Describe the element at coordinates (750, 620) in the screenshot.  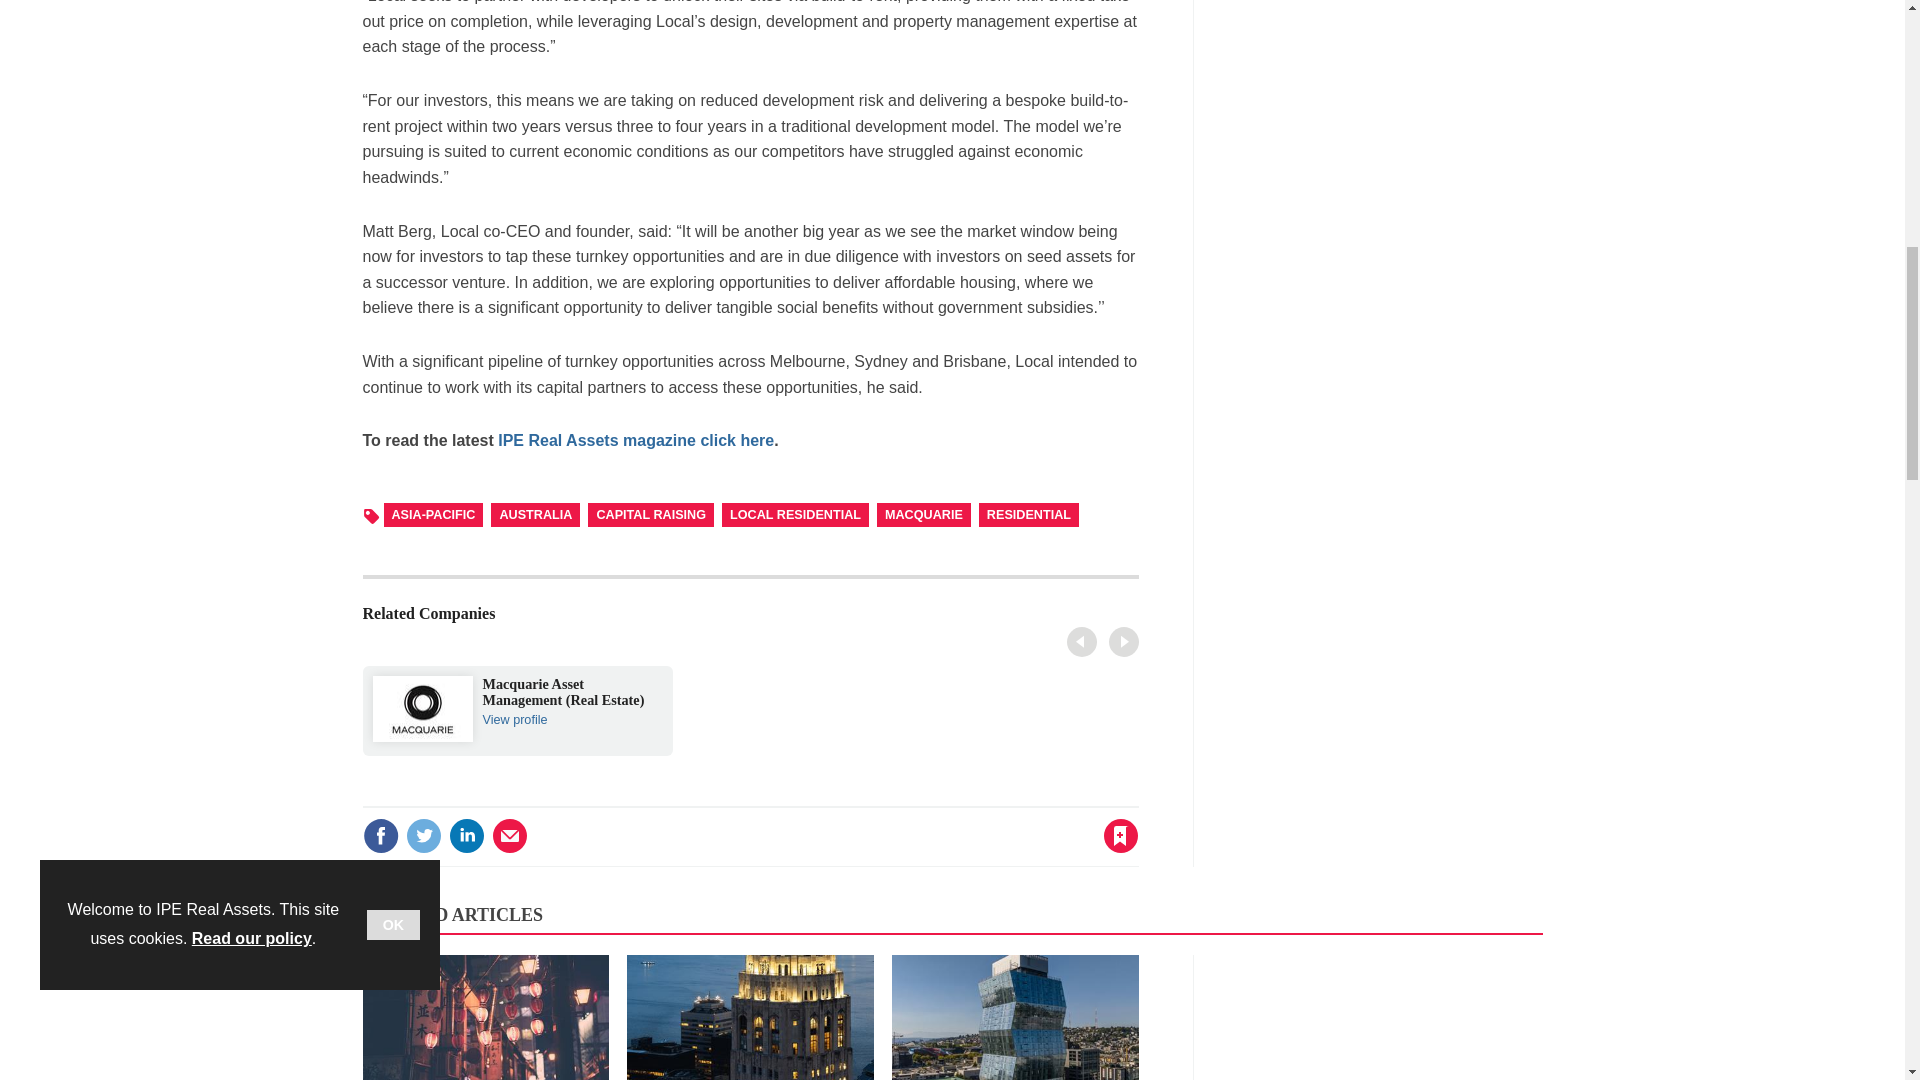
I see `Email this article` at that location.